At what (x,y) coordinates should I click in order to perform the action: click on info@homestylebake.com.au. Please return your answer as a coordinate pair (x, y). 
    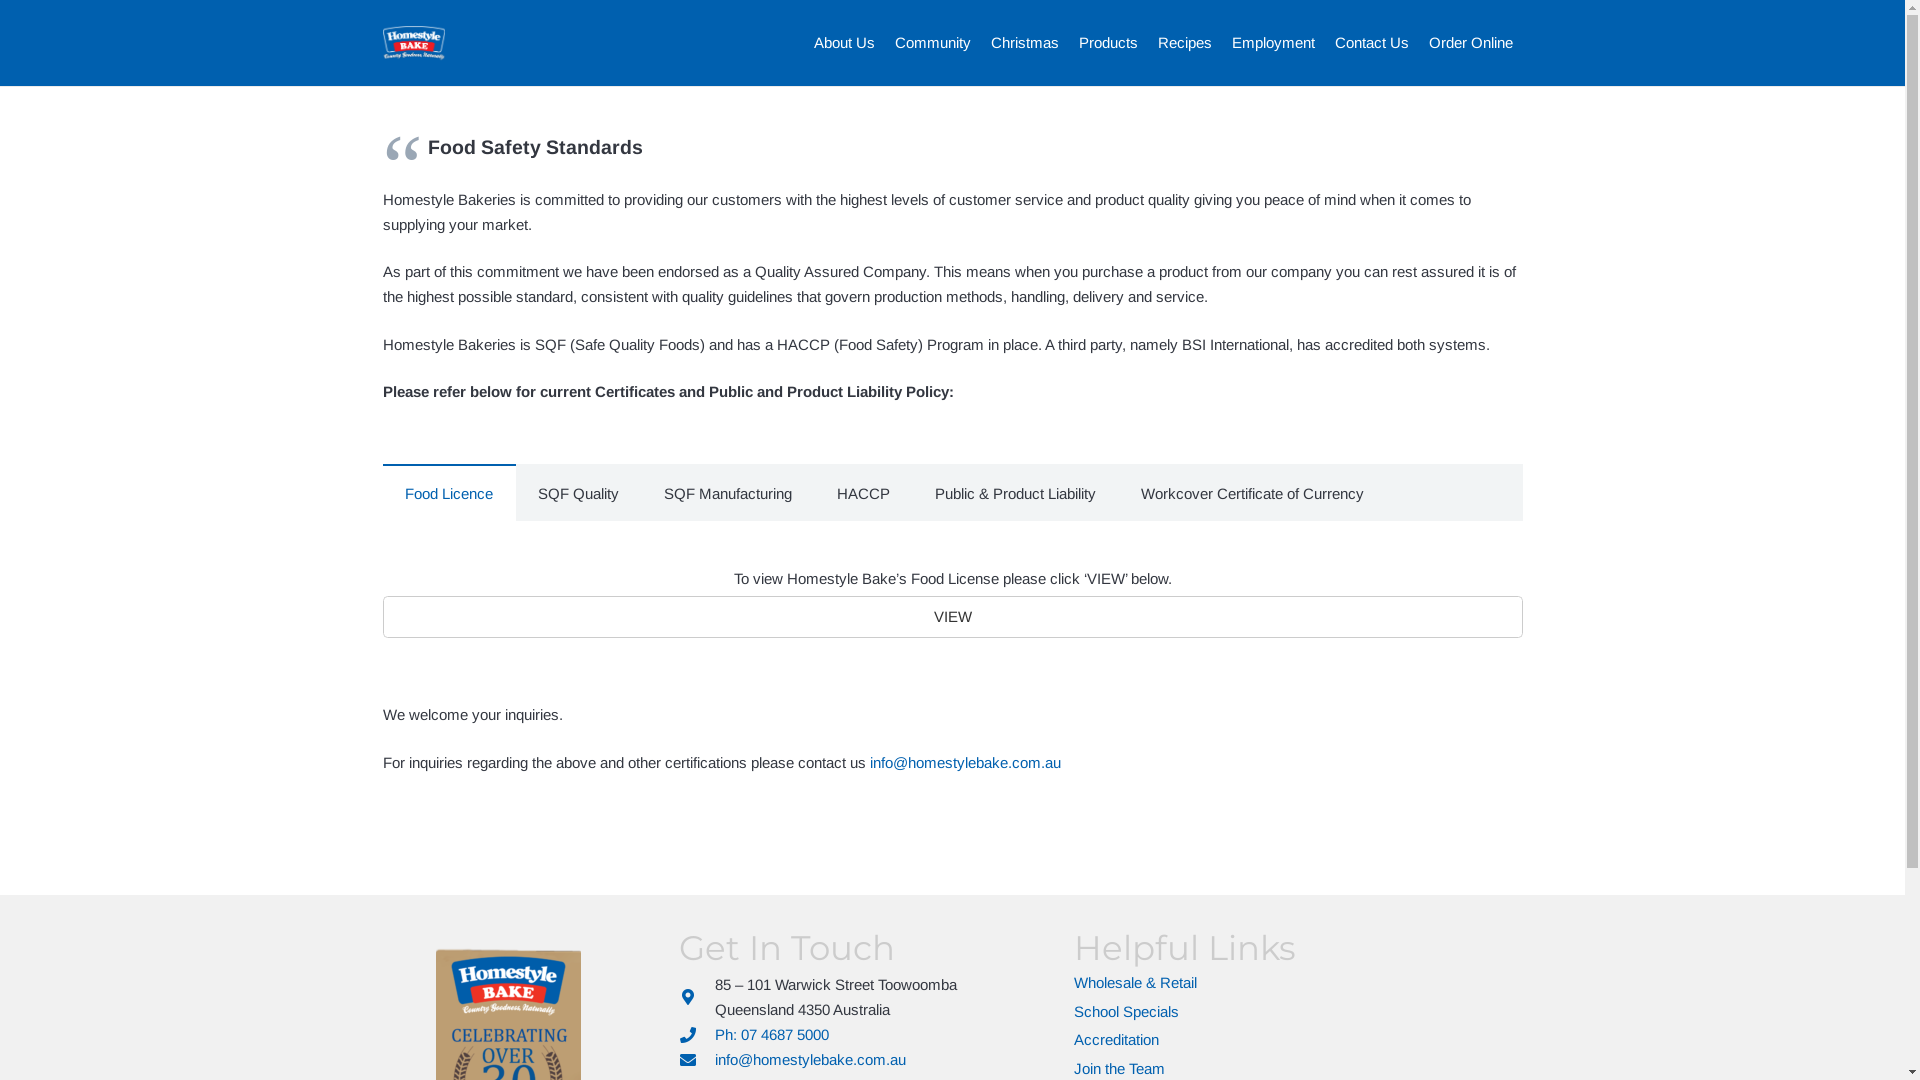
    Looking at the image, I should click on (810, 1060).